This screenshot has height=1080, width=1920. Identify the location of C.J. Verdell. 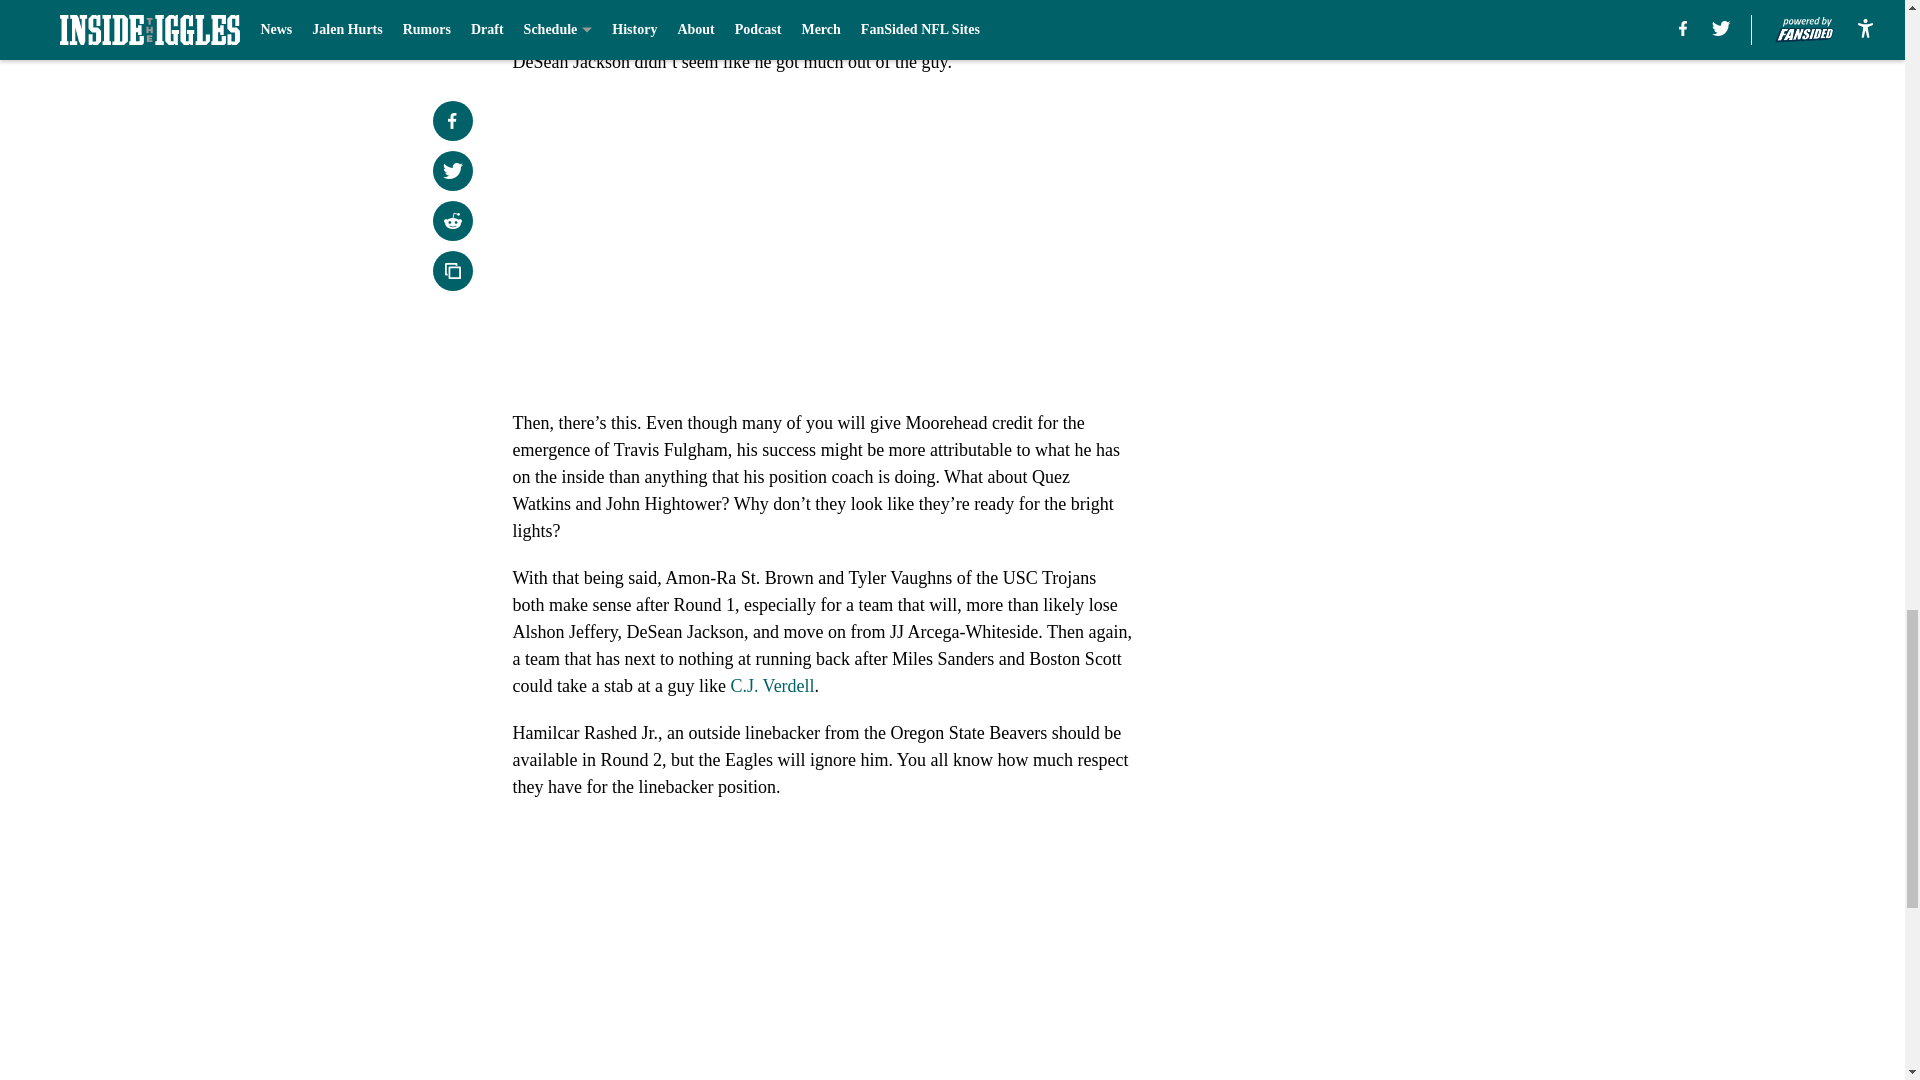
(772, 686).